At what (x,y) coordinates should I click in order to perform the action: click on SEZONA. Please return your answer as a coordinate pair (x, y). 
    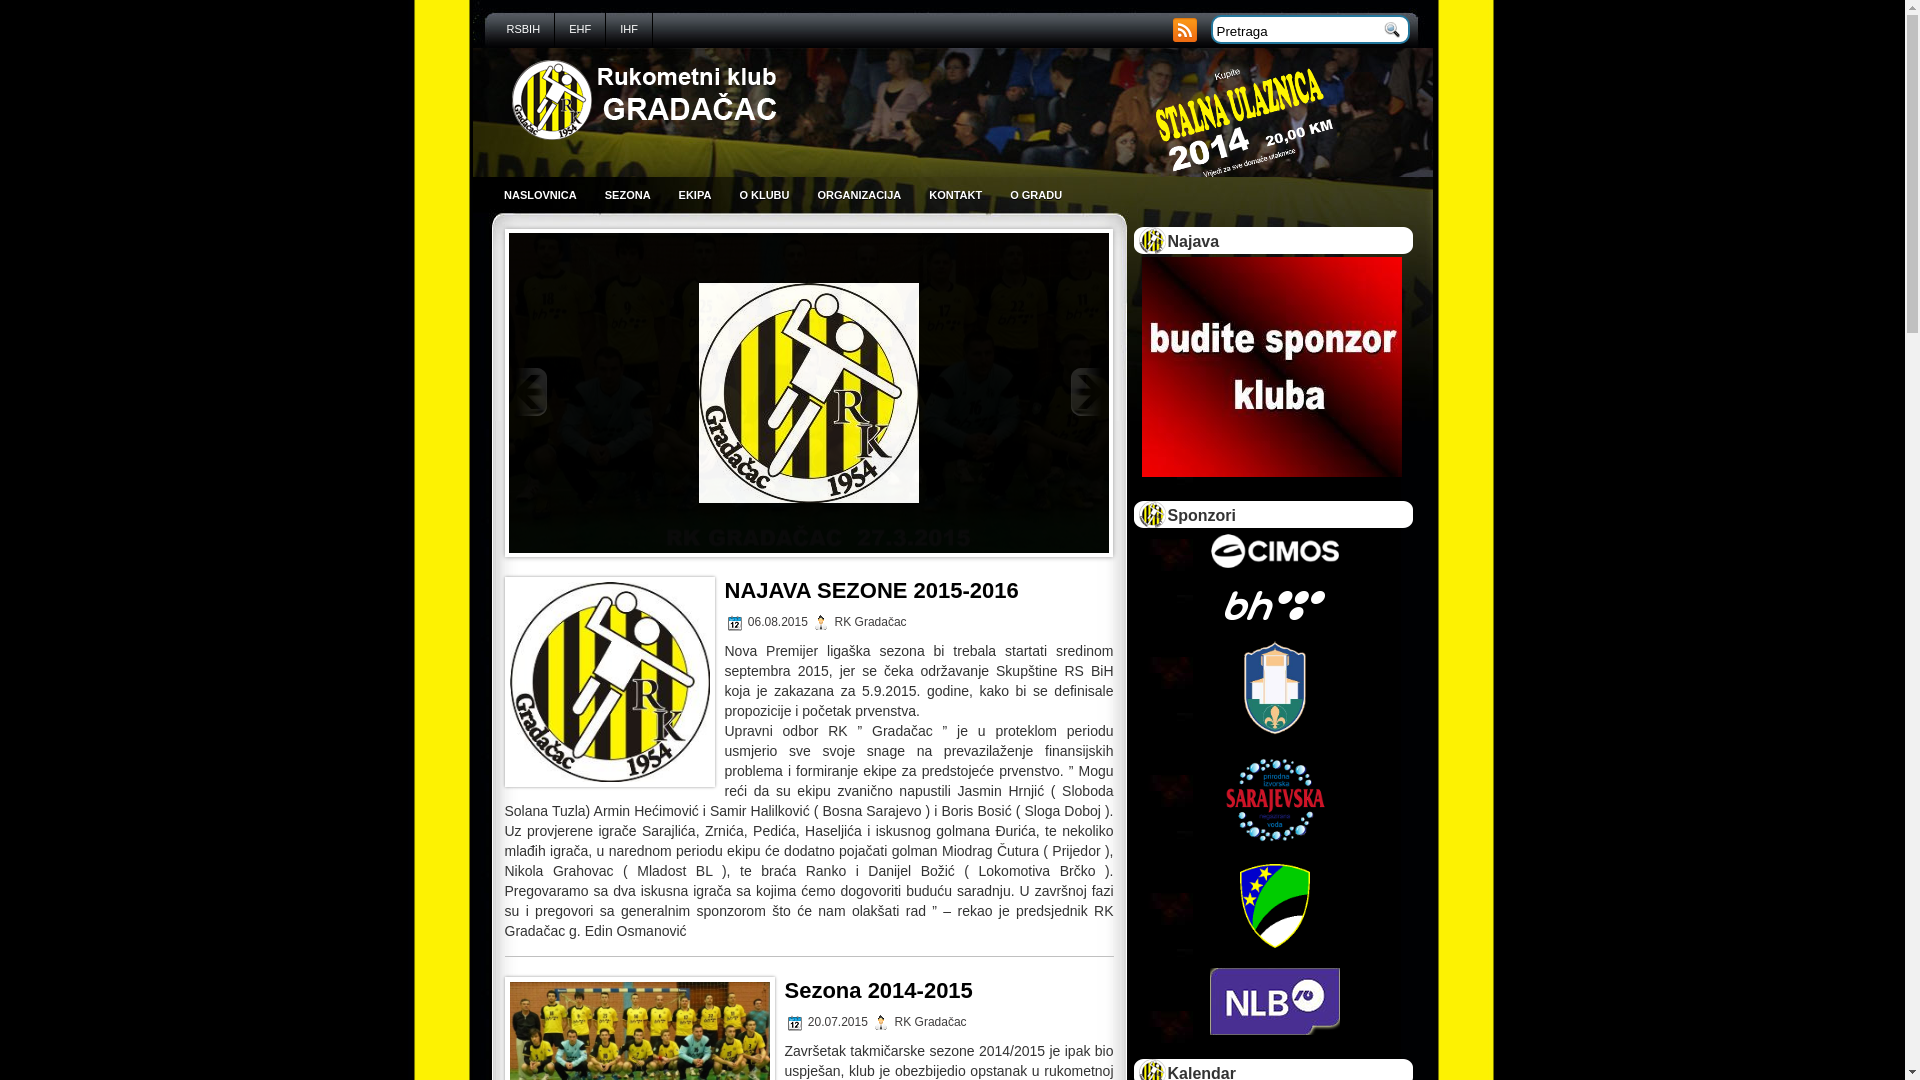
    Looking at the image, I should click on (628, 196).